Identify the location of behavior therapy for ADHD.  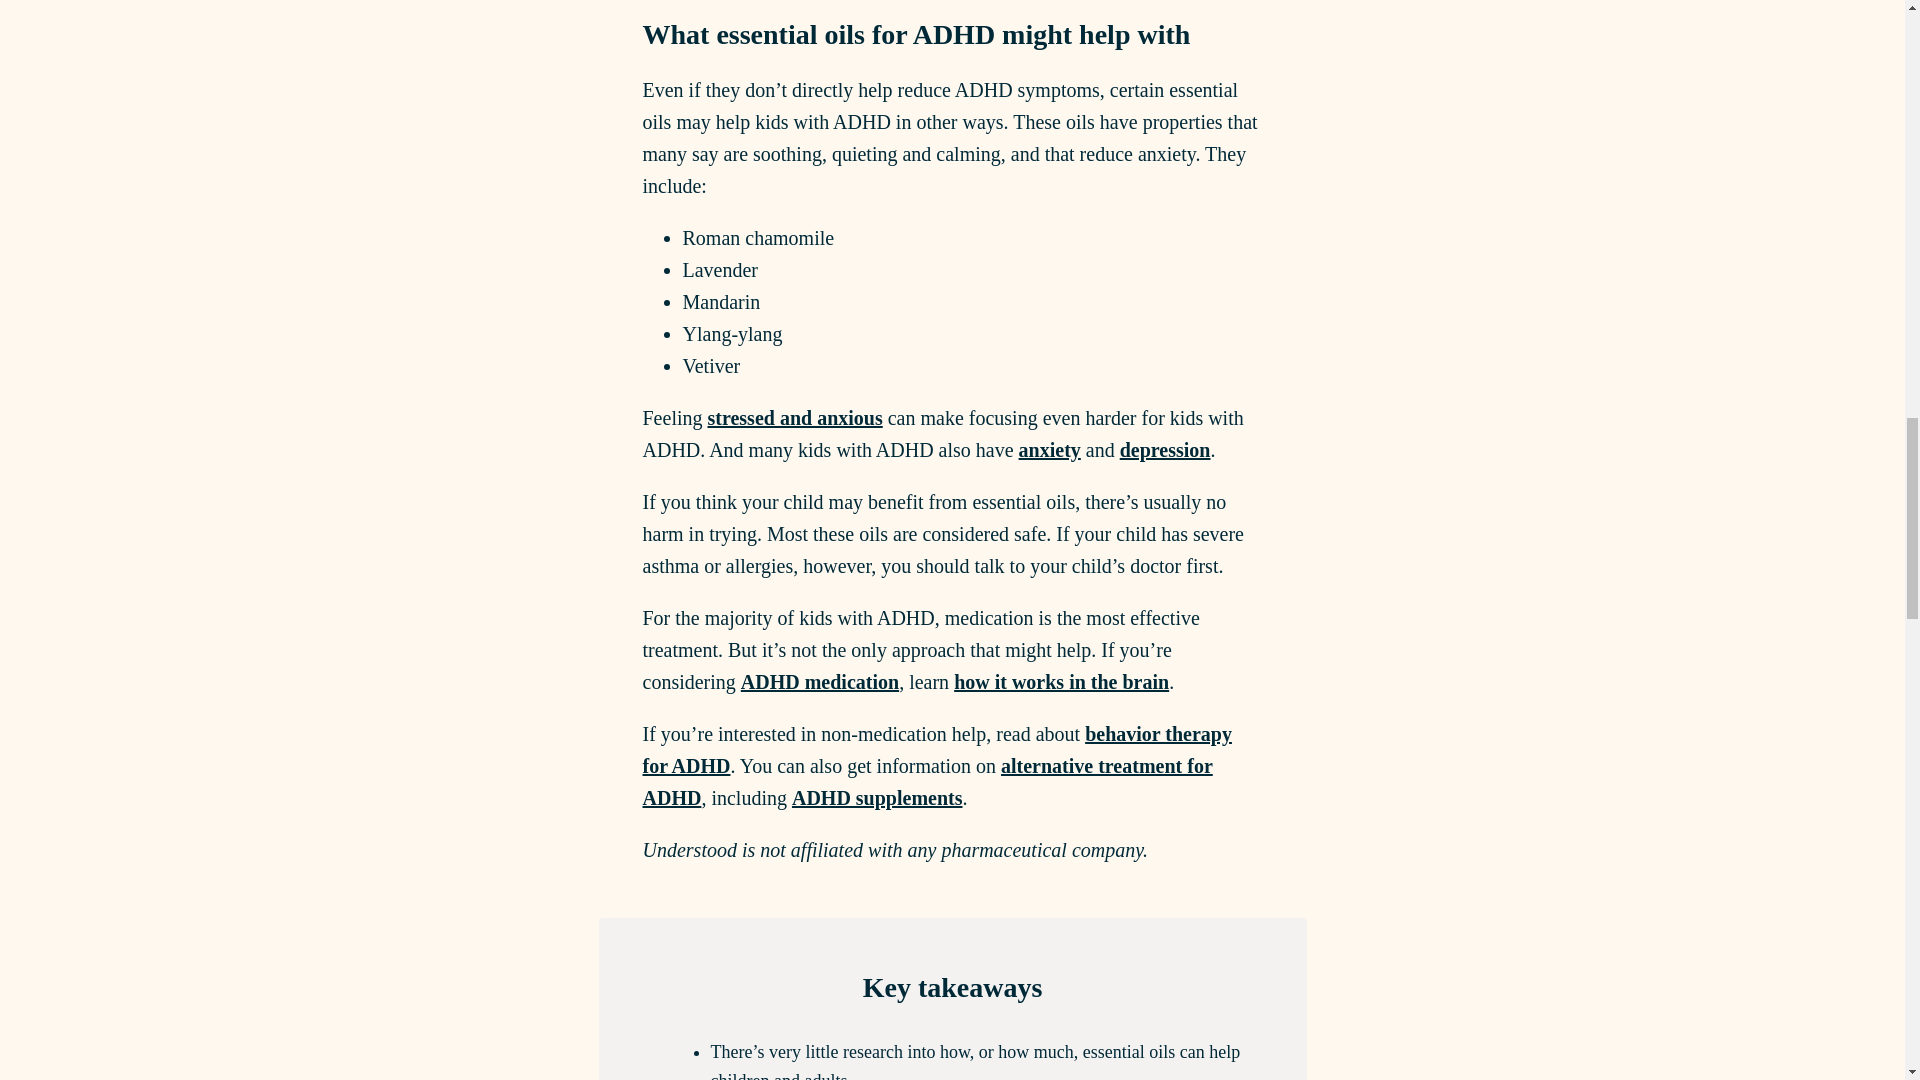
(936, 749).